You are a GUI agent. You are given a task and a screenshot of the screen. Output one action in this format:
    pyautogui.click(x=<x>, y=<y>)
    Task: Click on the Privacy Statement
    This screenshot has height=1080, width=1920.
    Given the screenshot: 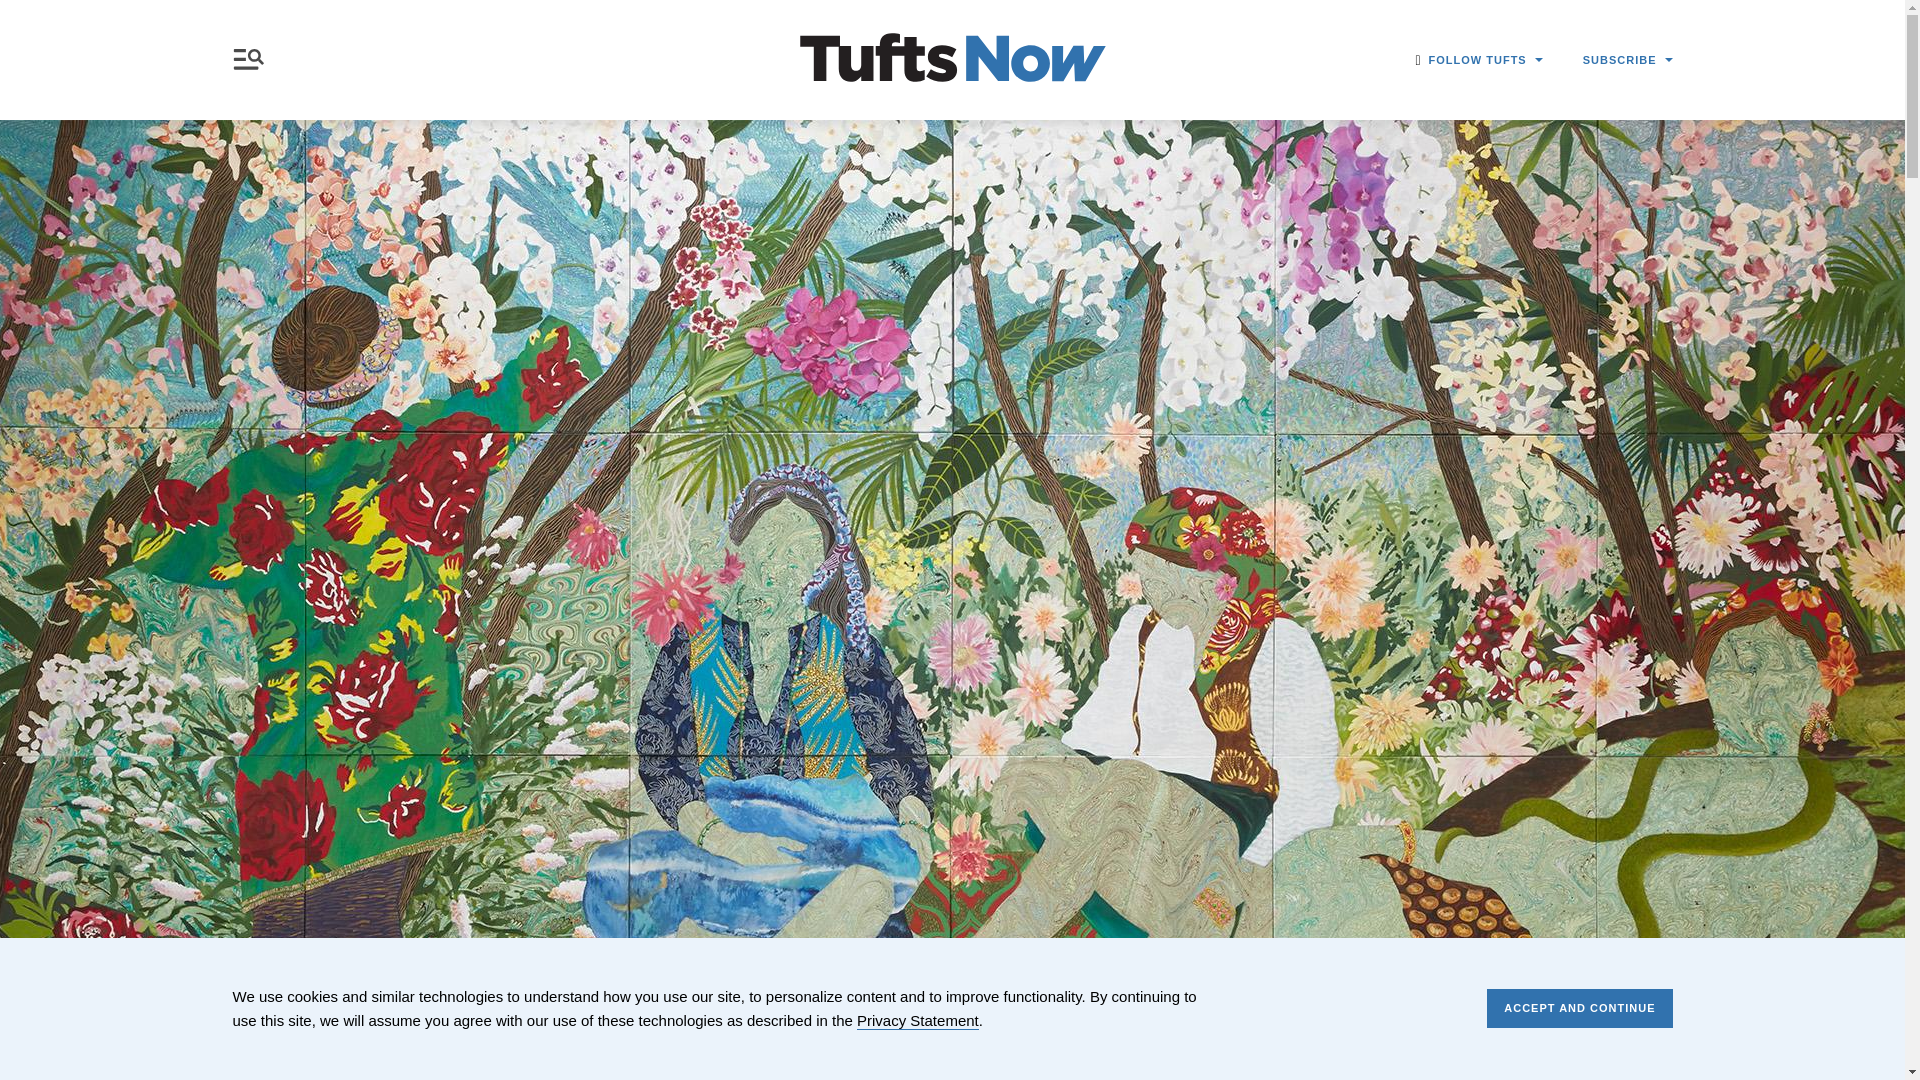 What is the action you would take?
    pyautogui.click(x=918, y=1020)
    